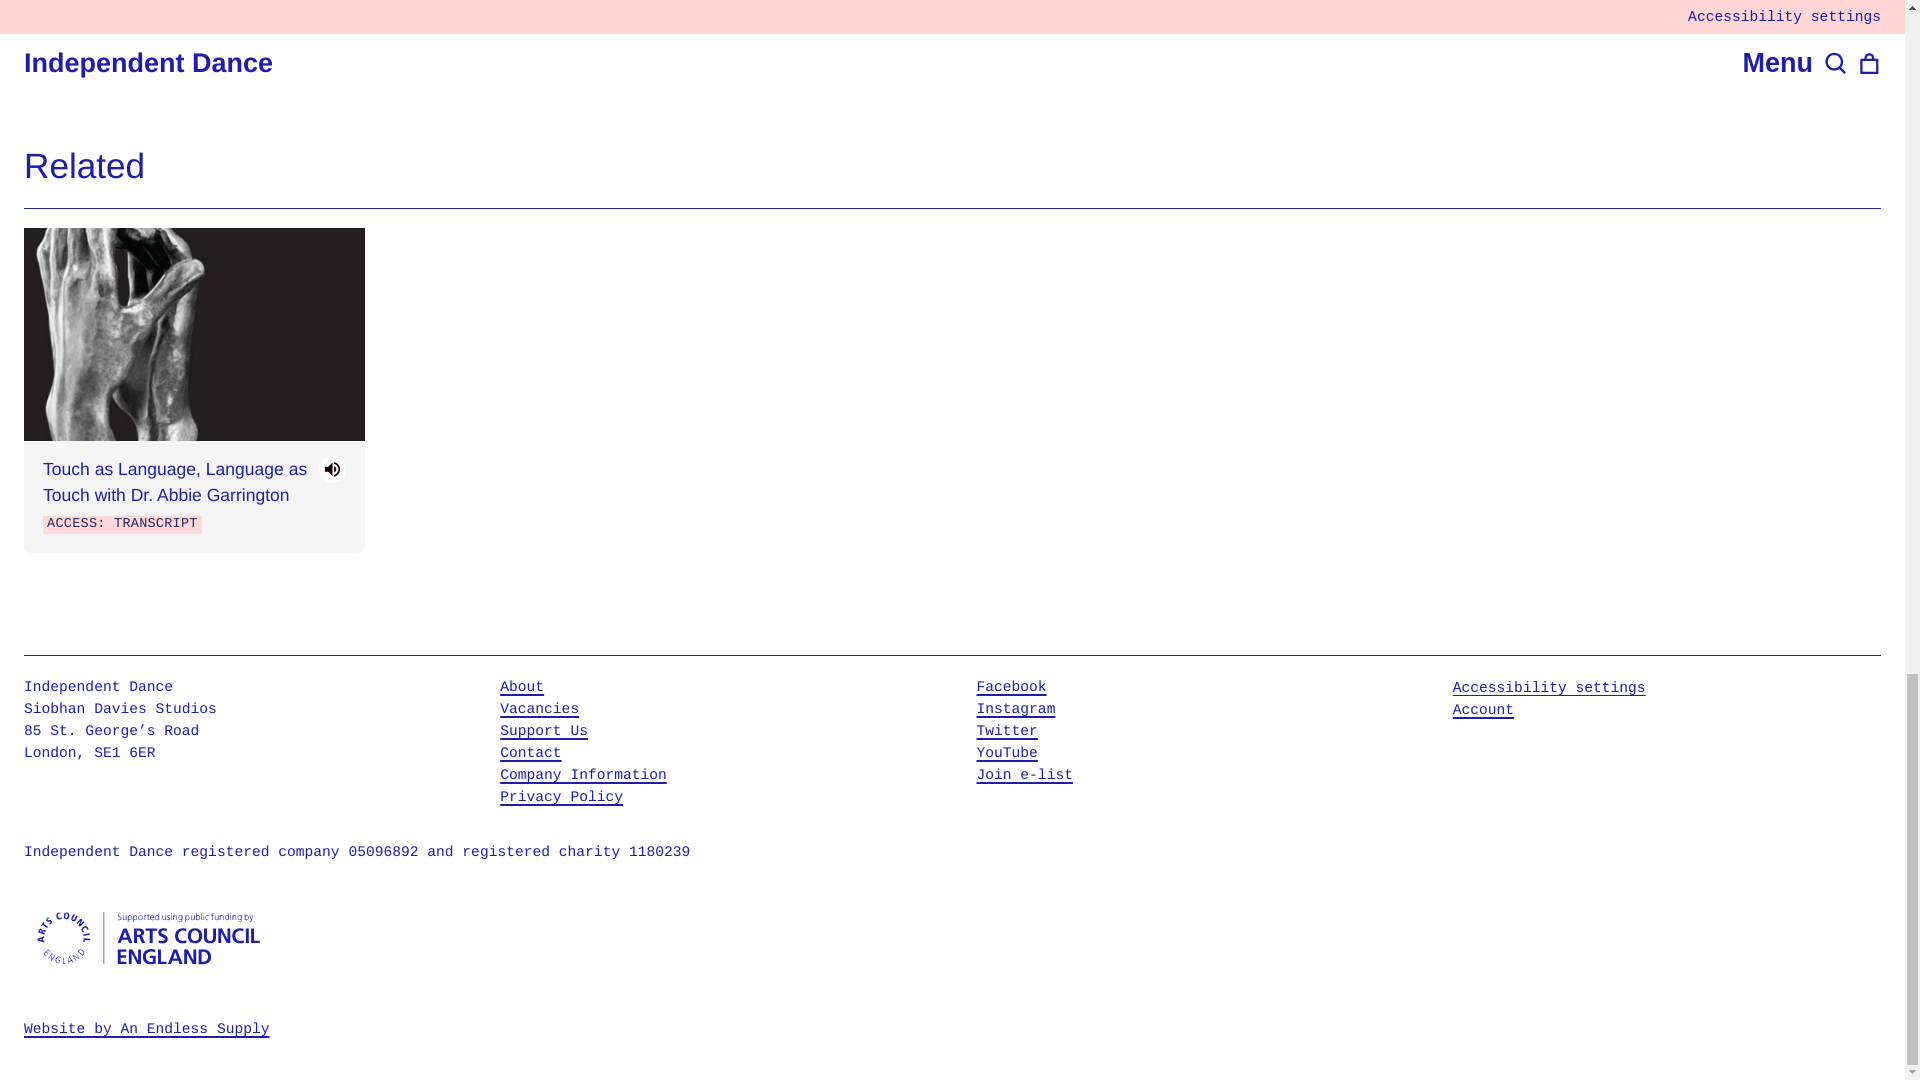  Describe the element at coordinates (600, 54) in the screenshot. I see `View all entries tagged with Listen` at that location.